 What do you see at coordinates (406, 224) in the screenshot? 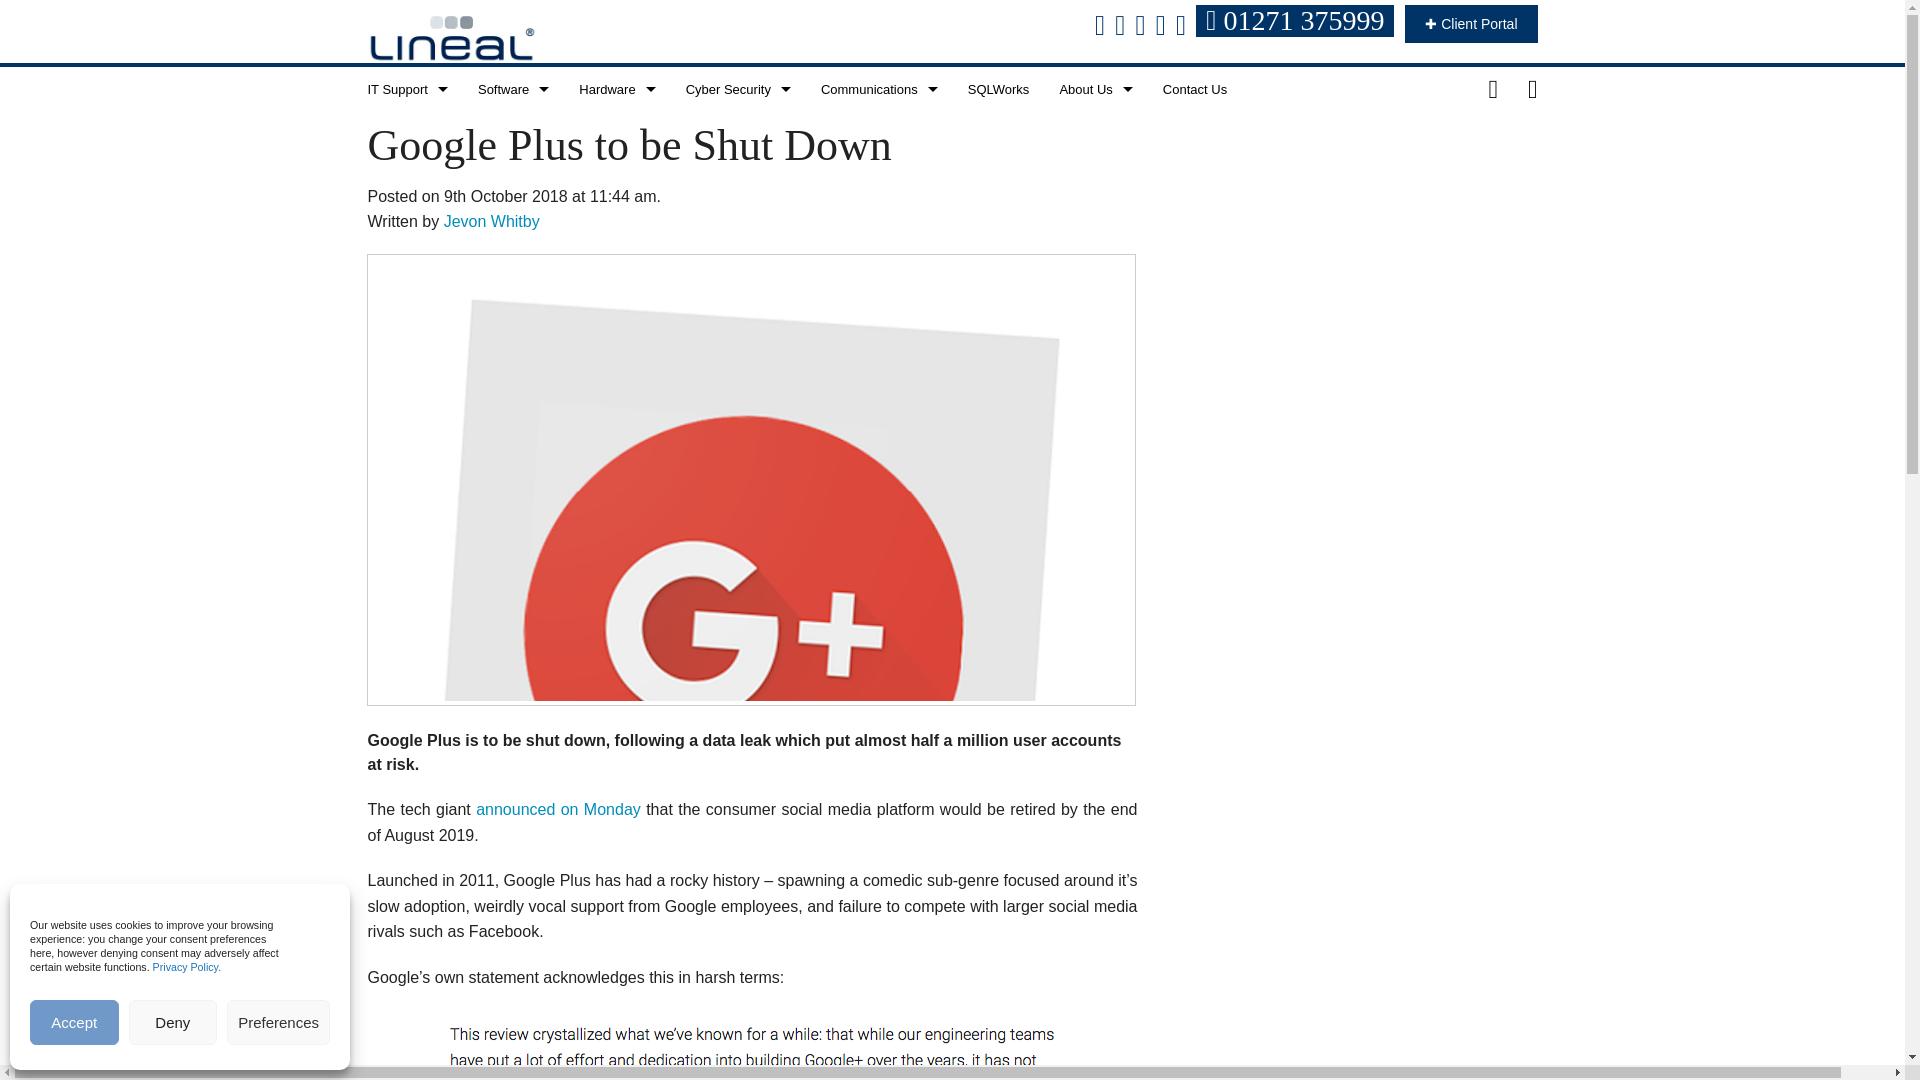
I see `Computer Repairs and Upgrades` at bounding box center [406, 224].